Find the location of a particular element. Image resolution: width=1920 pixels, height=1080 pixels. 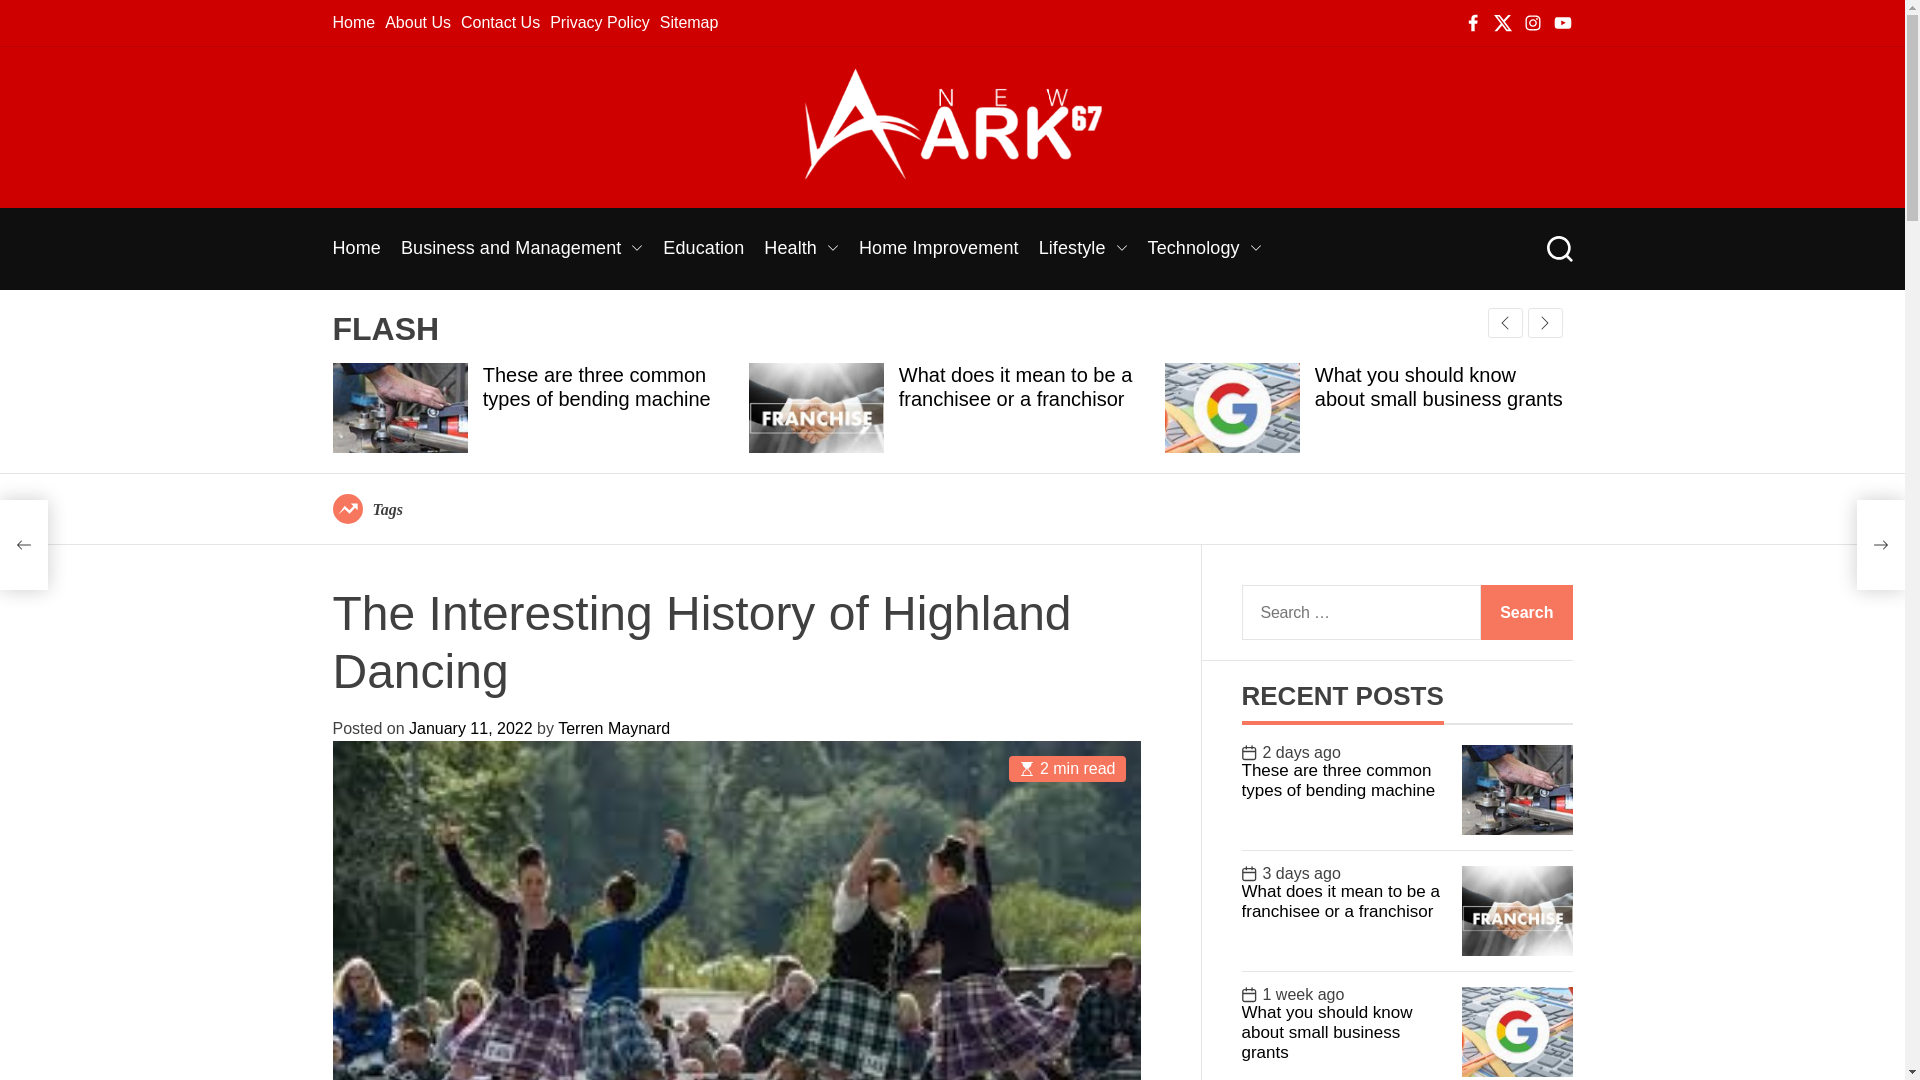

Home is located at coordinates (353, 22).